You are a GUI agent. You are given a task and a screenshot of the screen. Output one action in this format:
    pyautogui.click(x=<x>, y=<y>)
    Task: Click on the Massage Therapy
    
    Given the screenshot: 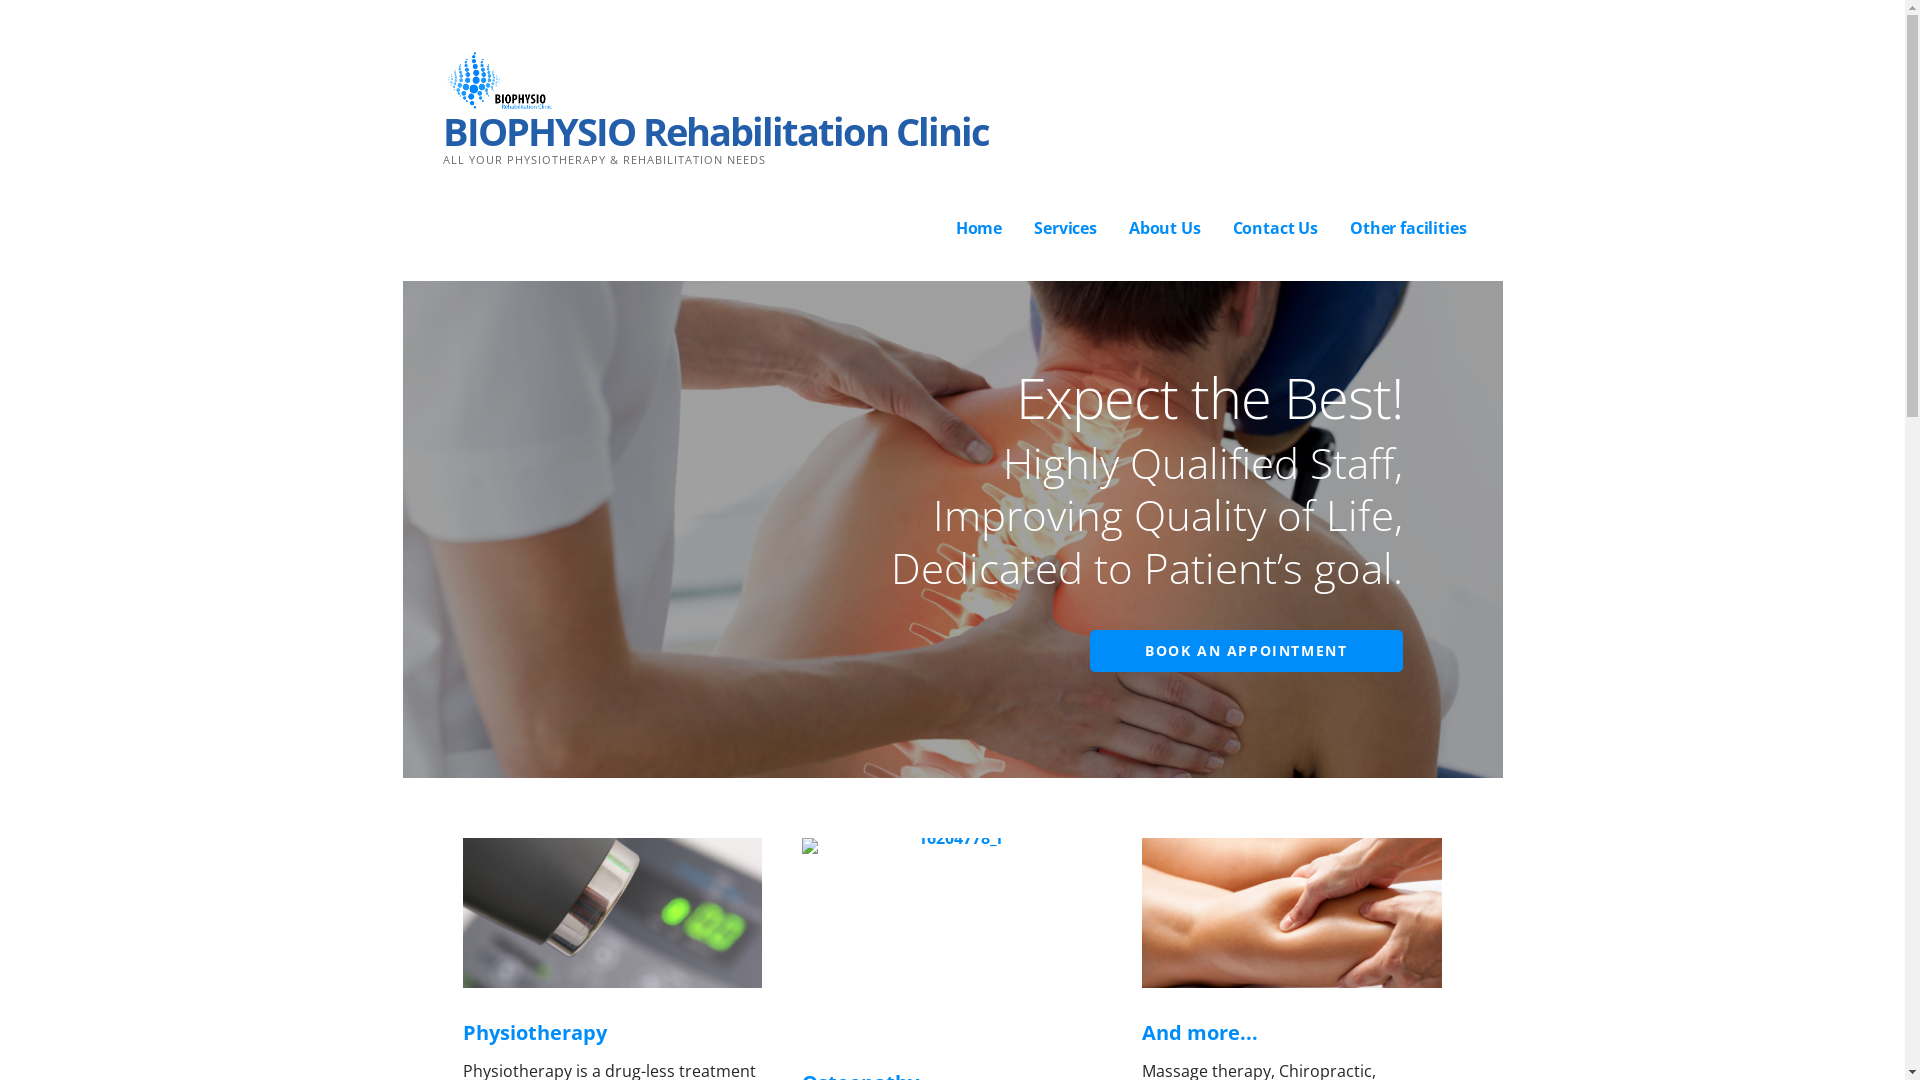 What is the action you would take?
    pyautogui.click(x=1292, y=913)
    